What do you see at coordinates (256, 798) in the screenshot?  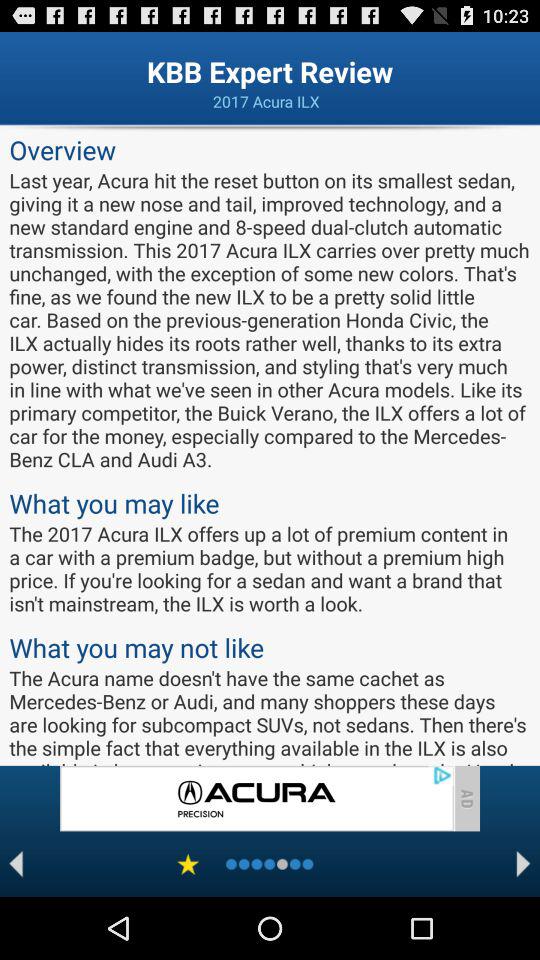 I see `advertisement` at bounding box center [256, 798].